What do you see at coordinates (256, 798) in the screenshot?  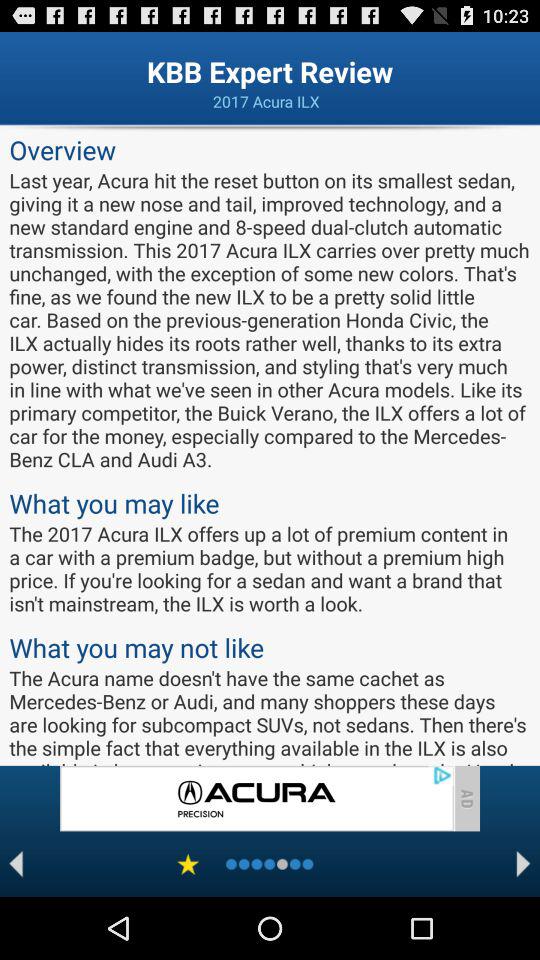 I see `advertisement` at bounding box center [256, 798].